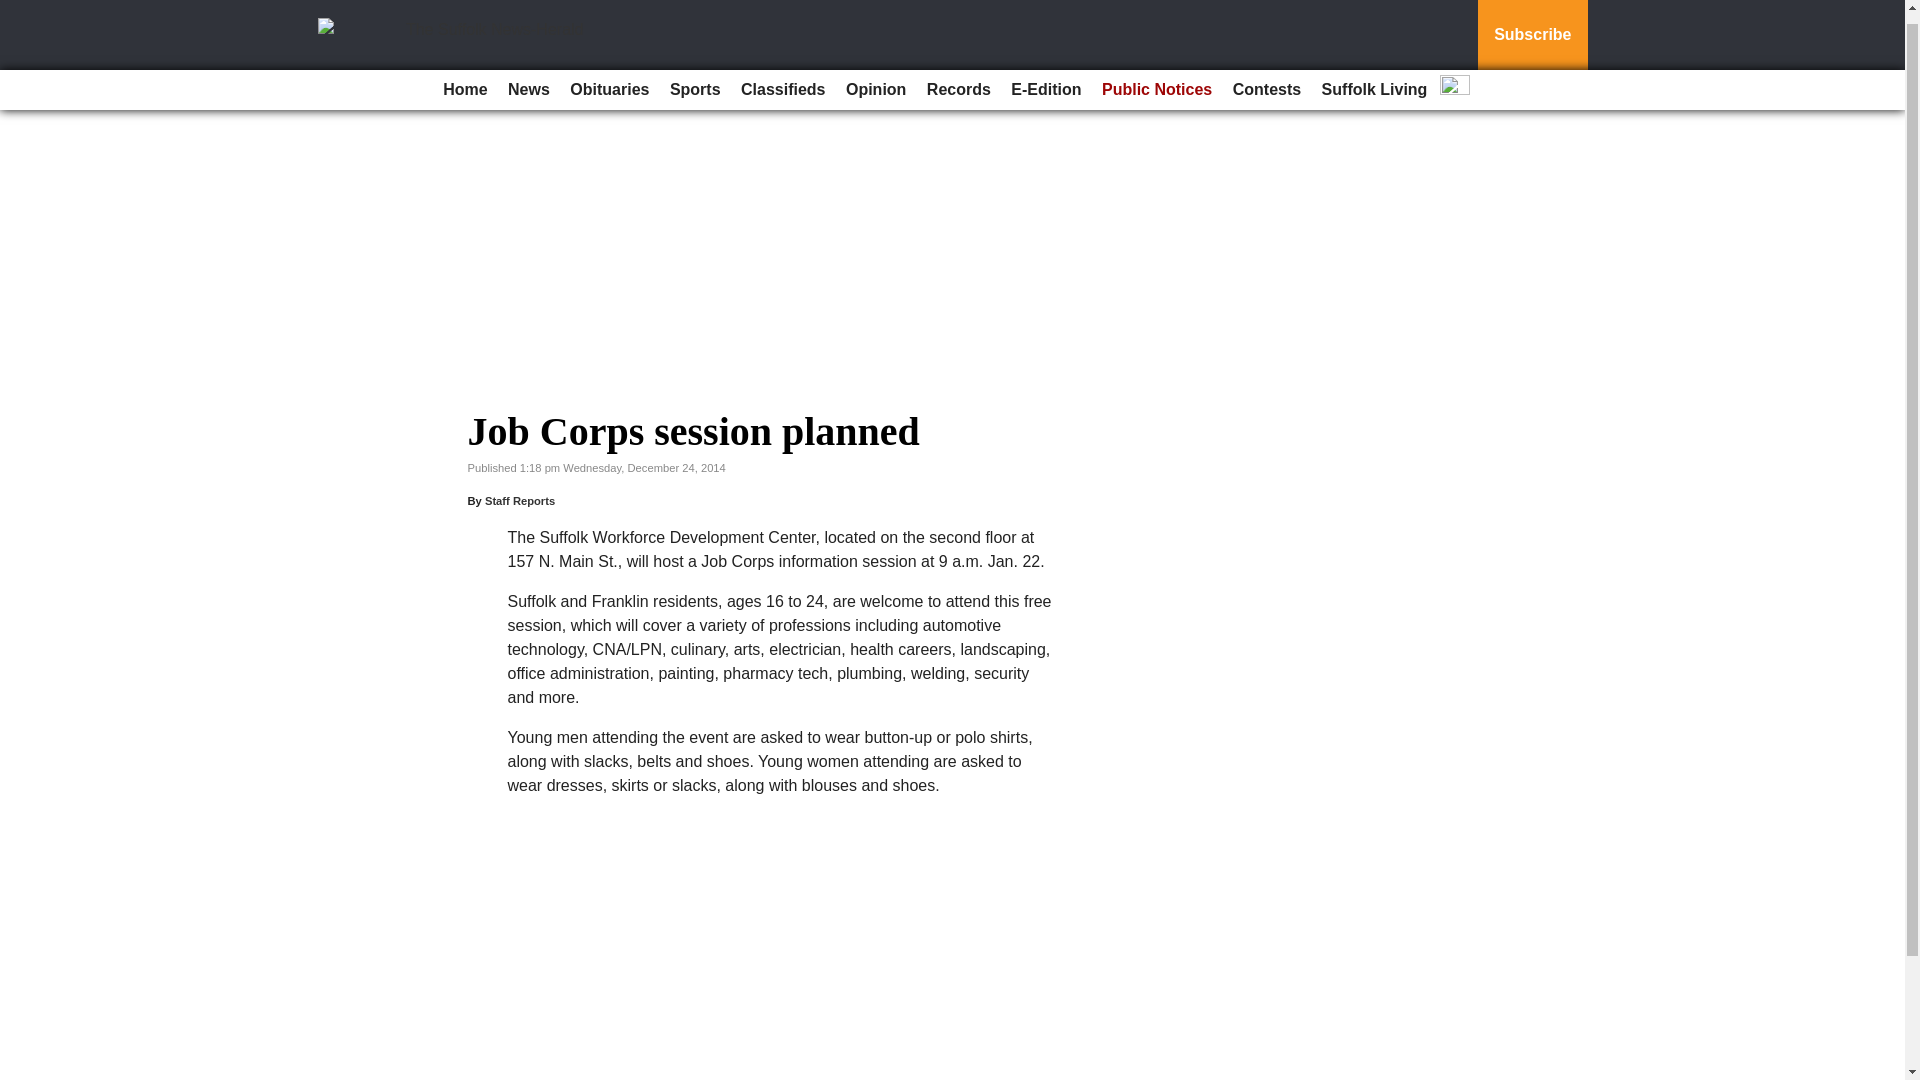 The image size is (1920, 1080). Describe the element at coordinates (465, 79) in the screenshot. I see `Home` at that location.